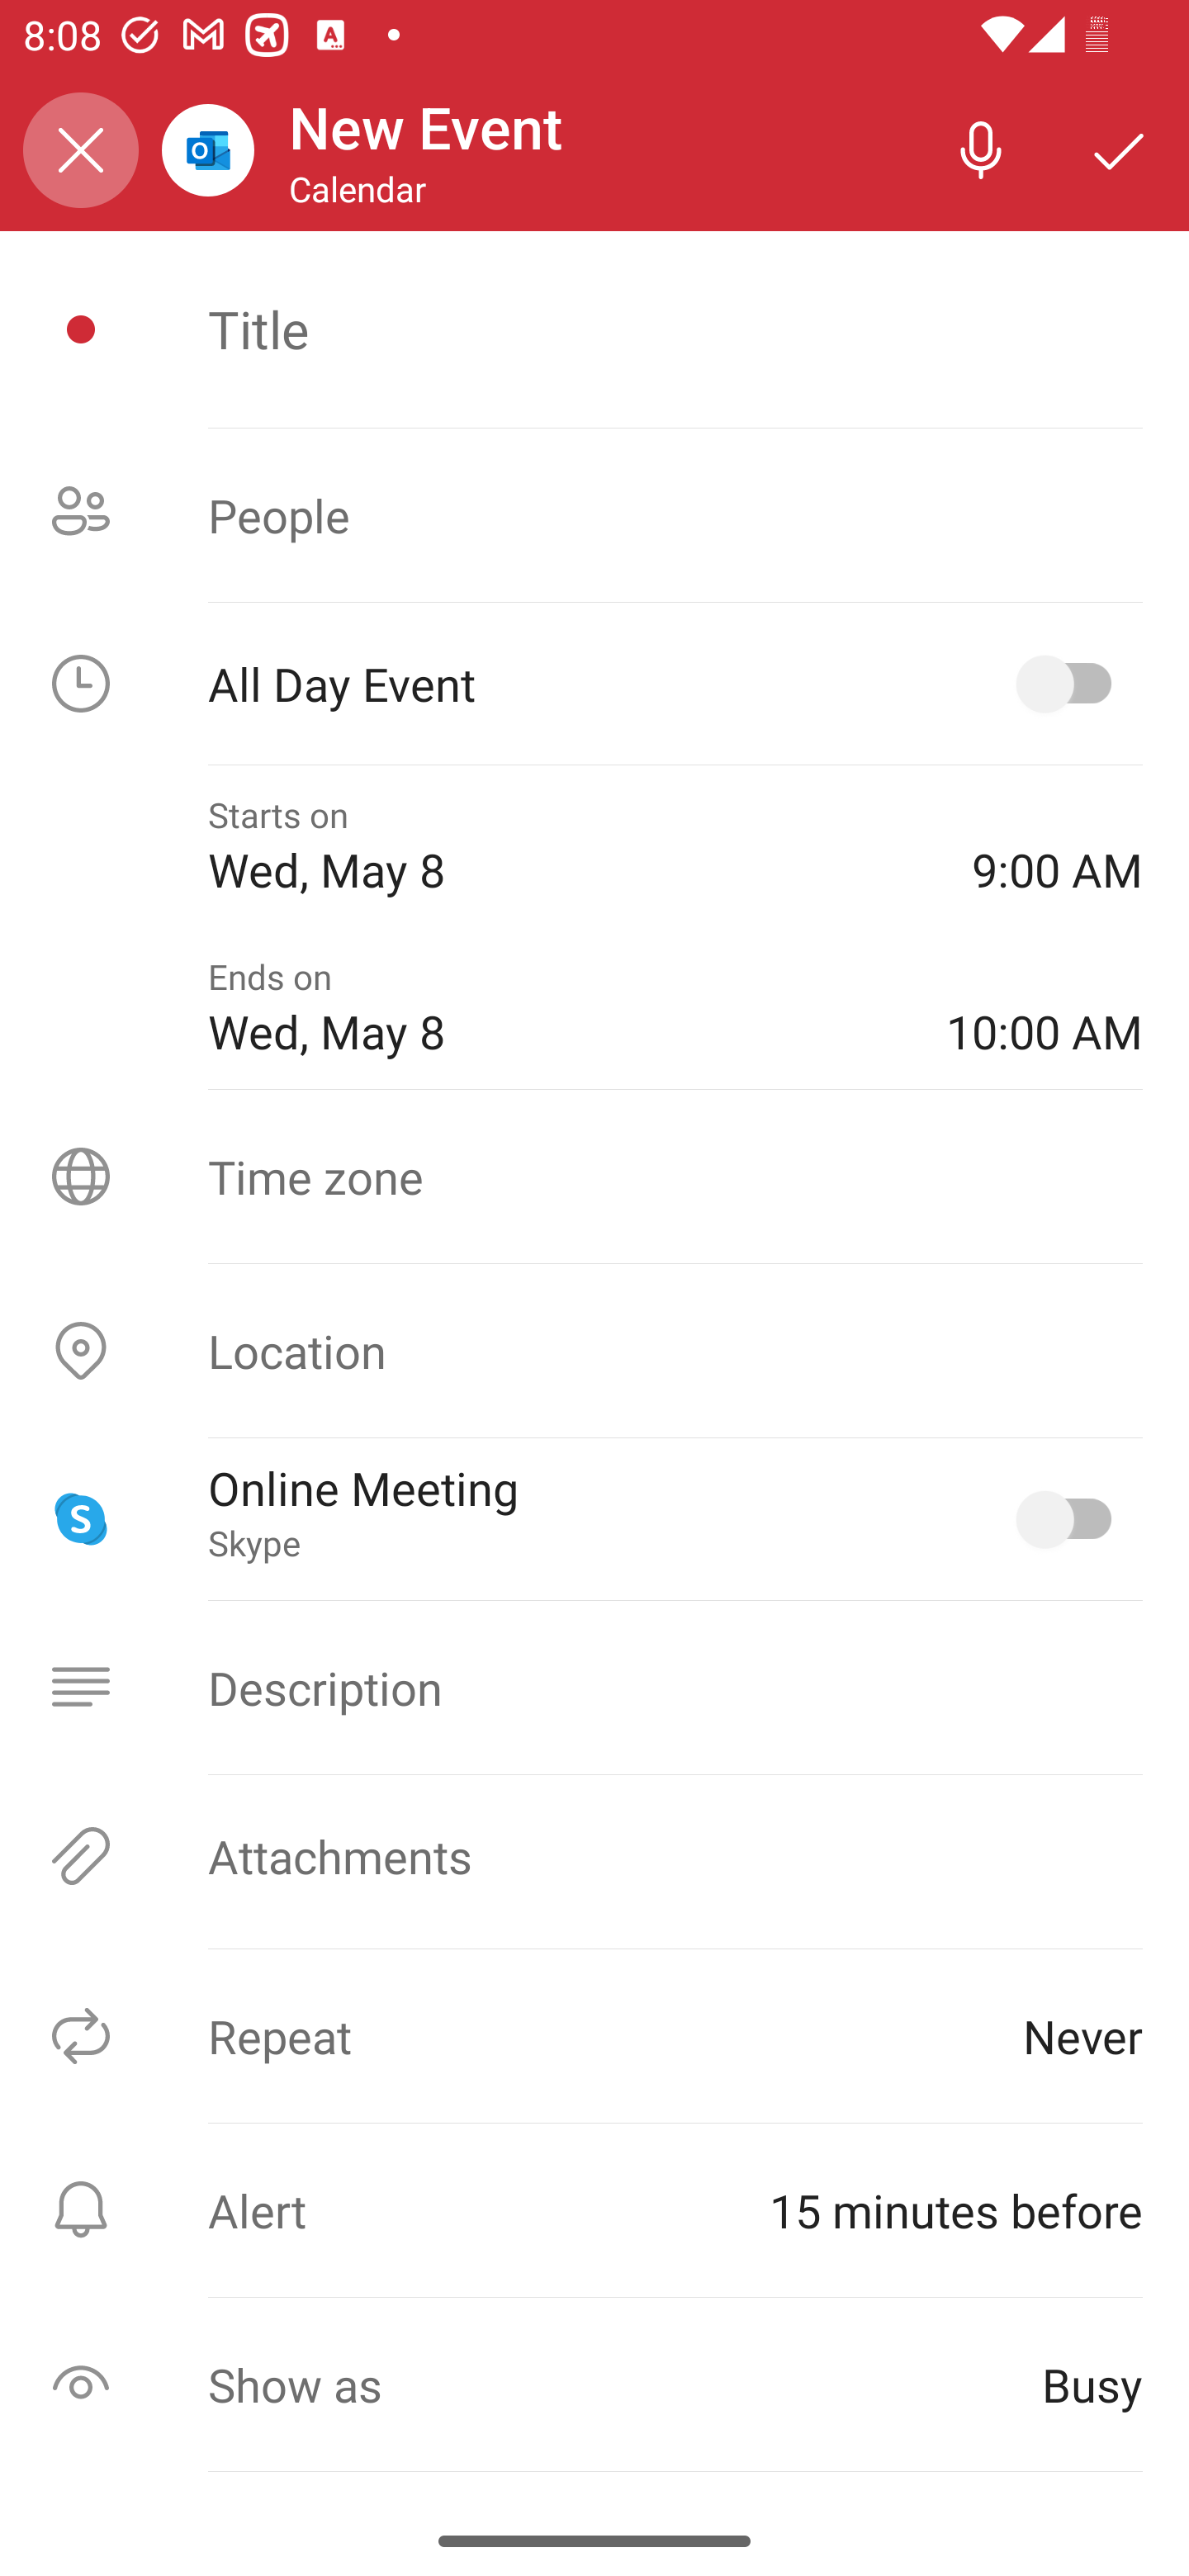 This screenshot has height=2576, width=1189. What do you see at coordinates (553, 1008) in the screenshot?
I see `Ends on Wed, May 8` at bounding box center [553, 1008].